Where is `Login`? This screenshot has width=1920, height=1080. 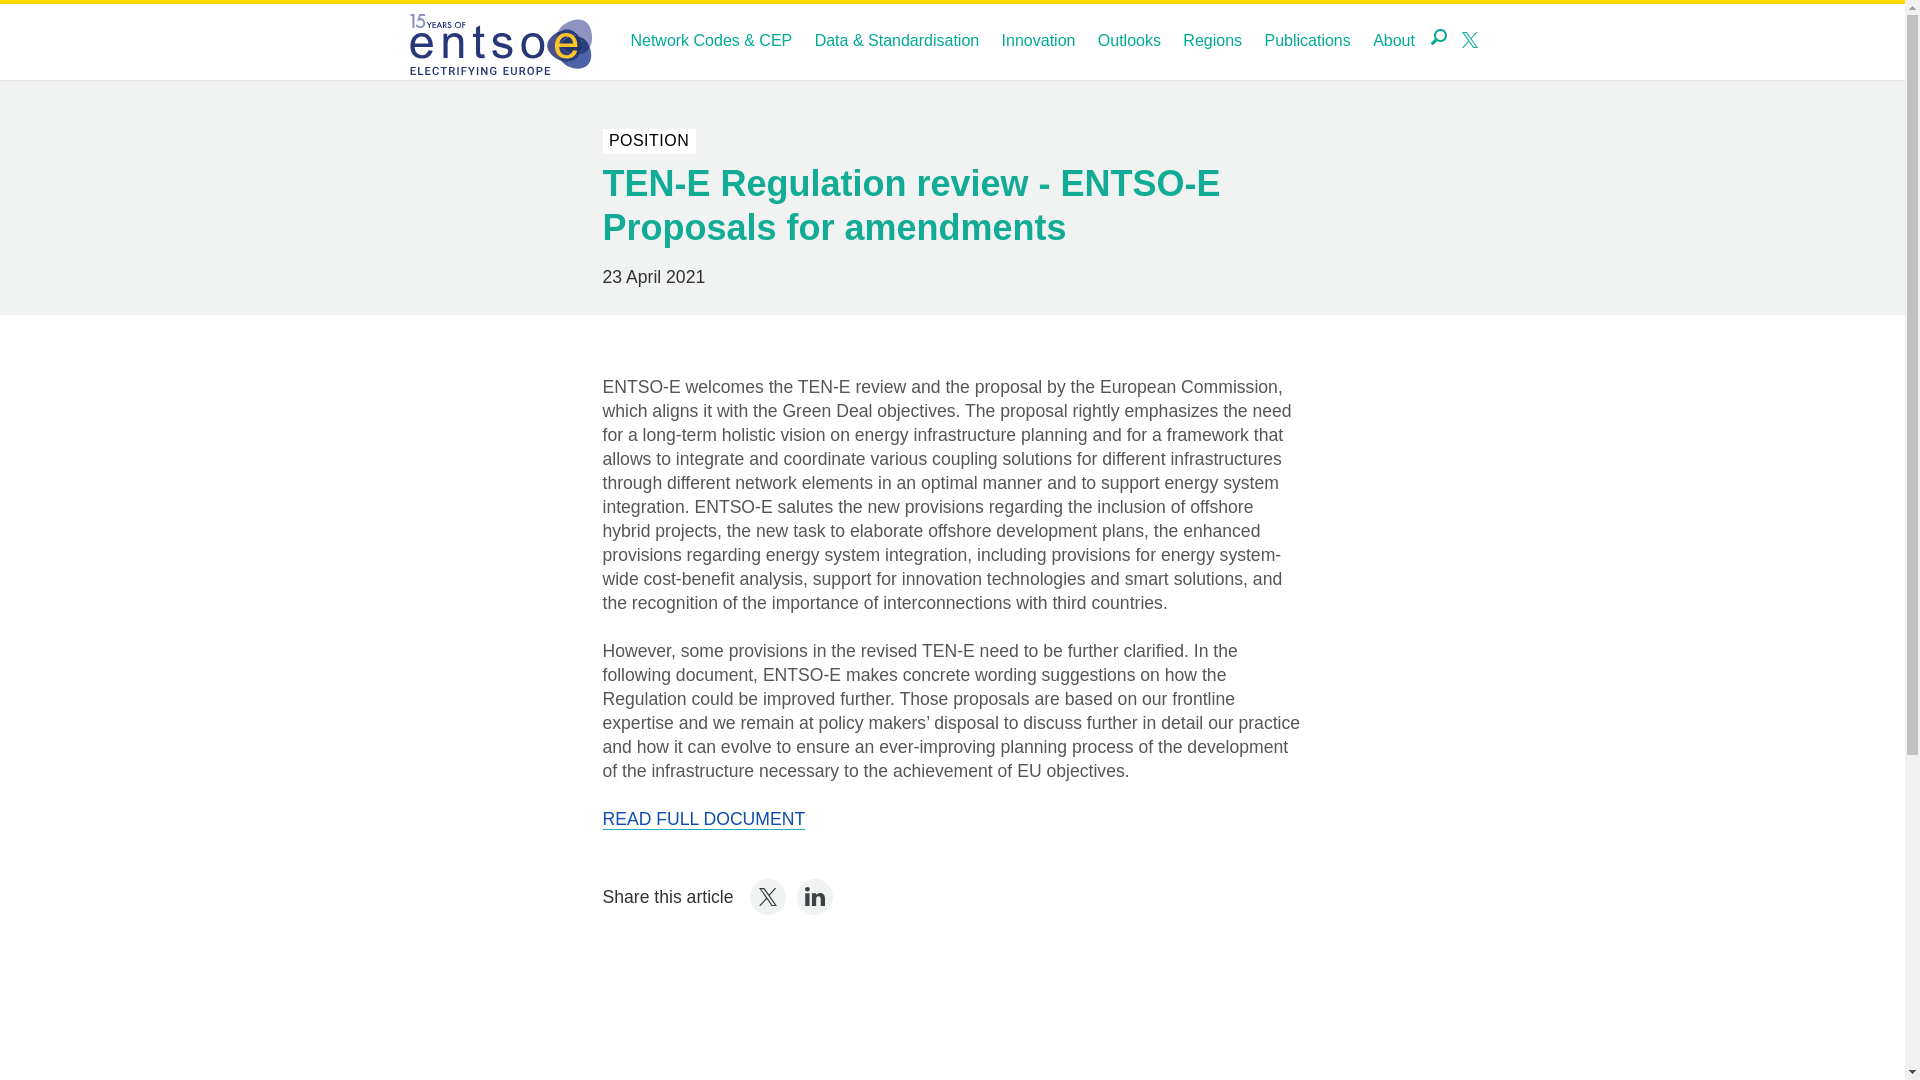 Login is located at coordinates (640, 44).